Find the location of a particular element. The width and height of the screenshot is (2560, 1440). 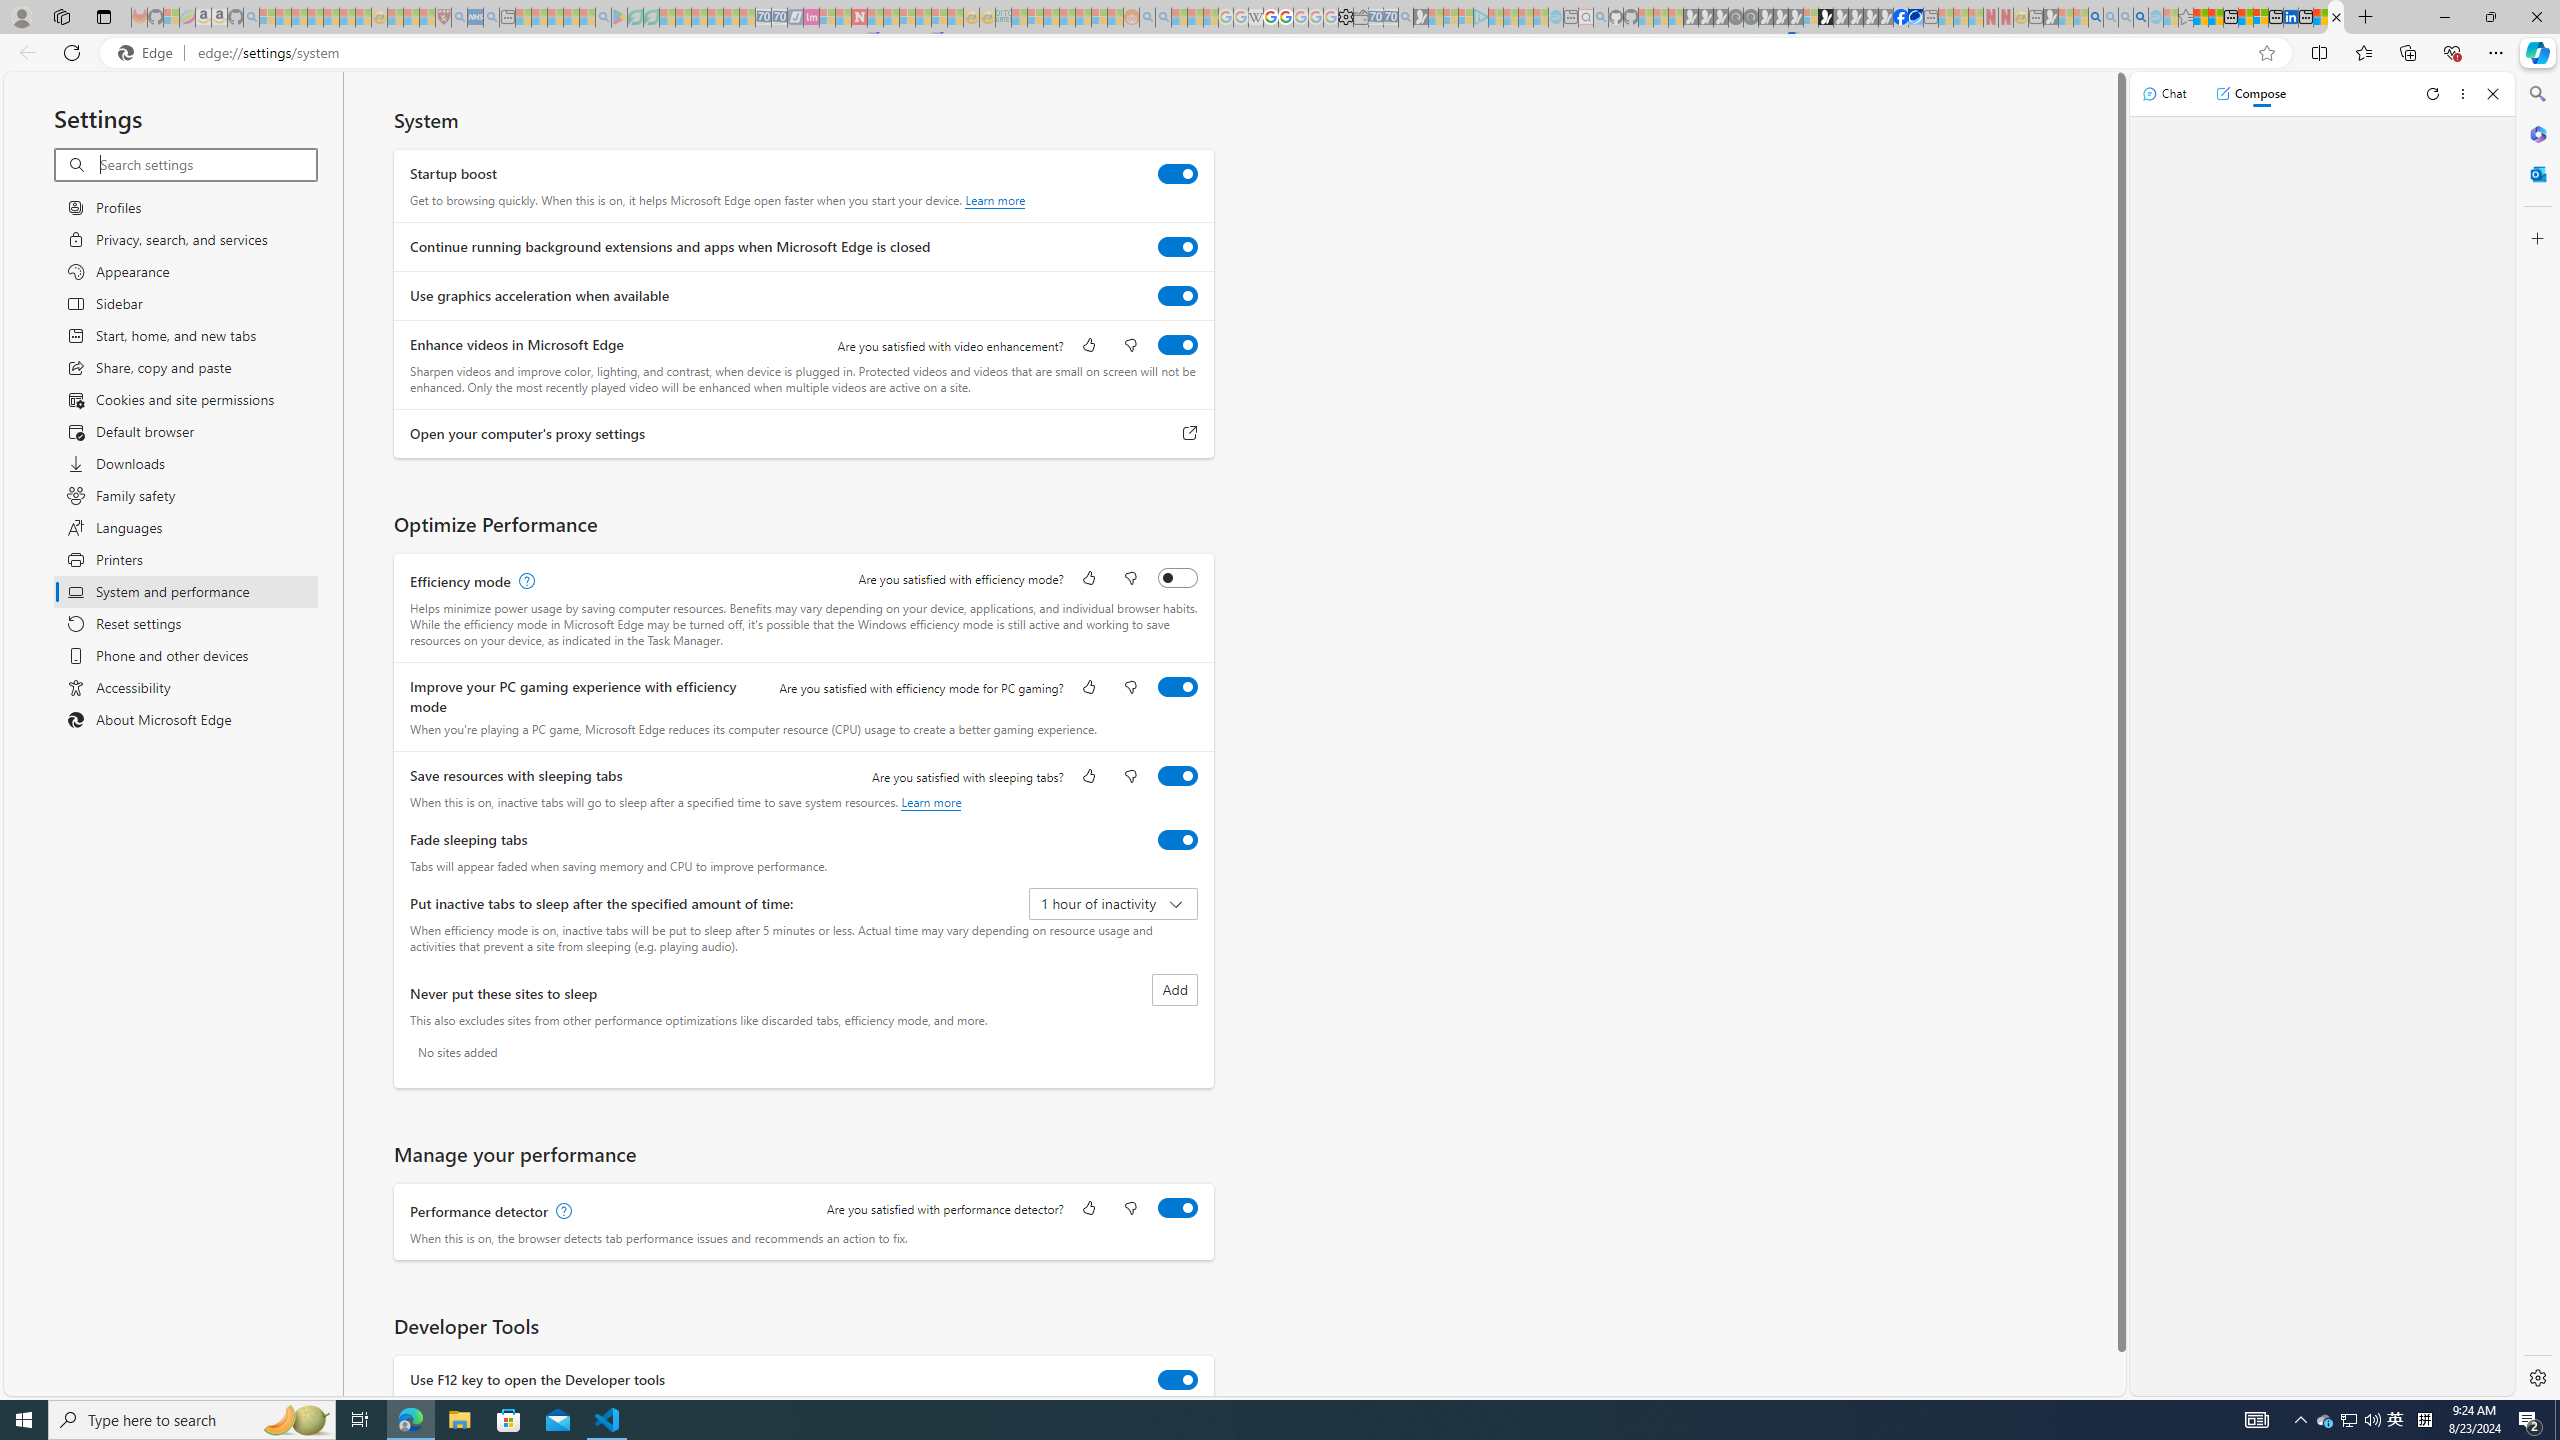

Efficiency mode is located at coordinates (1178, 577).